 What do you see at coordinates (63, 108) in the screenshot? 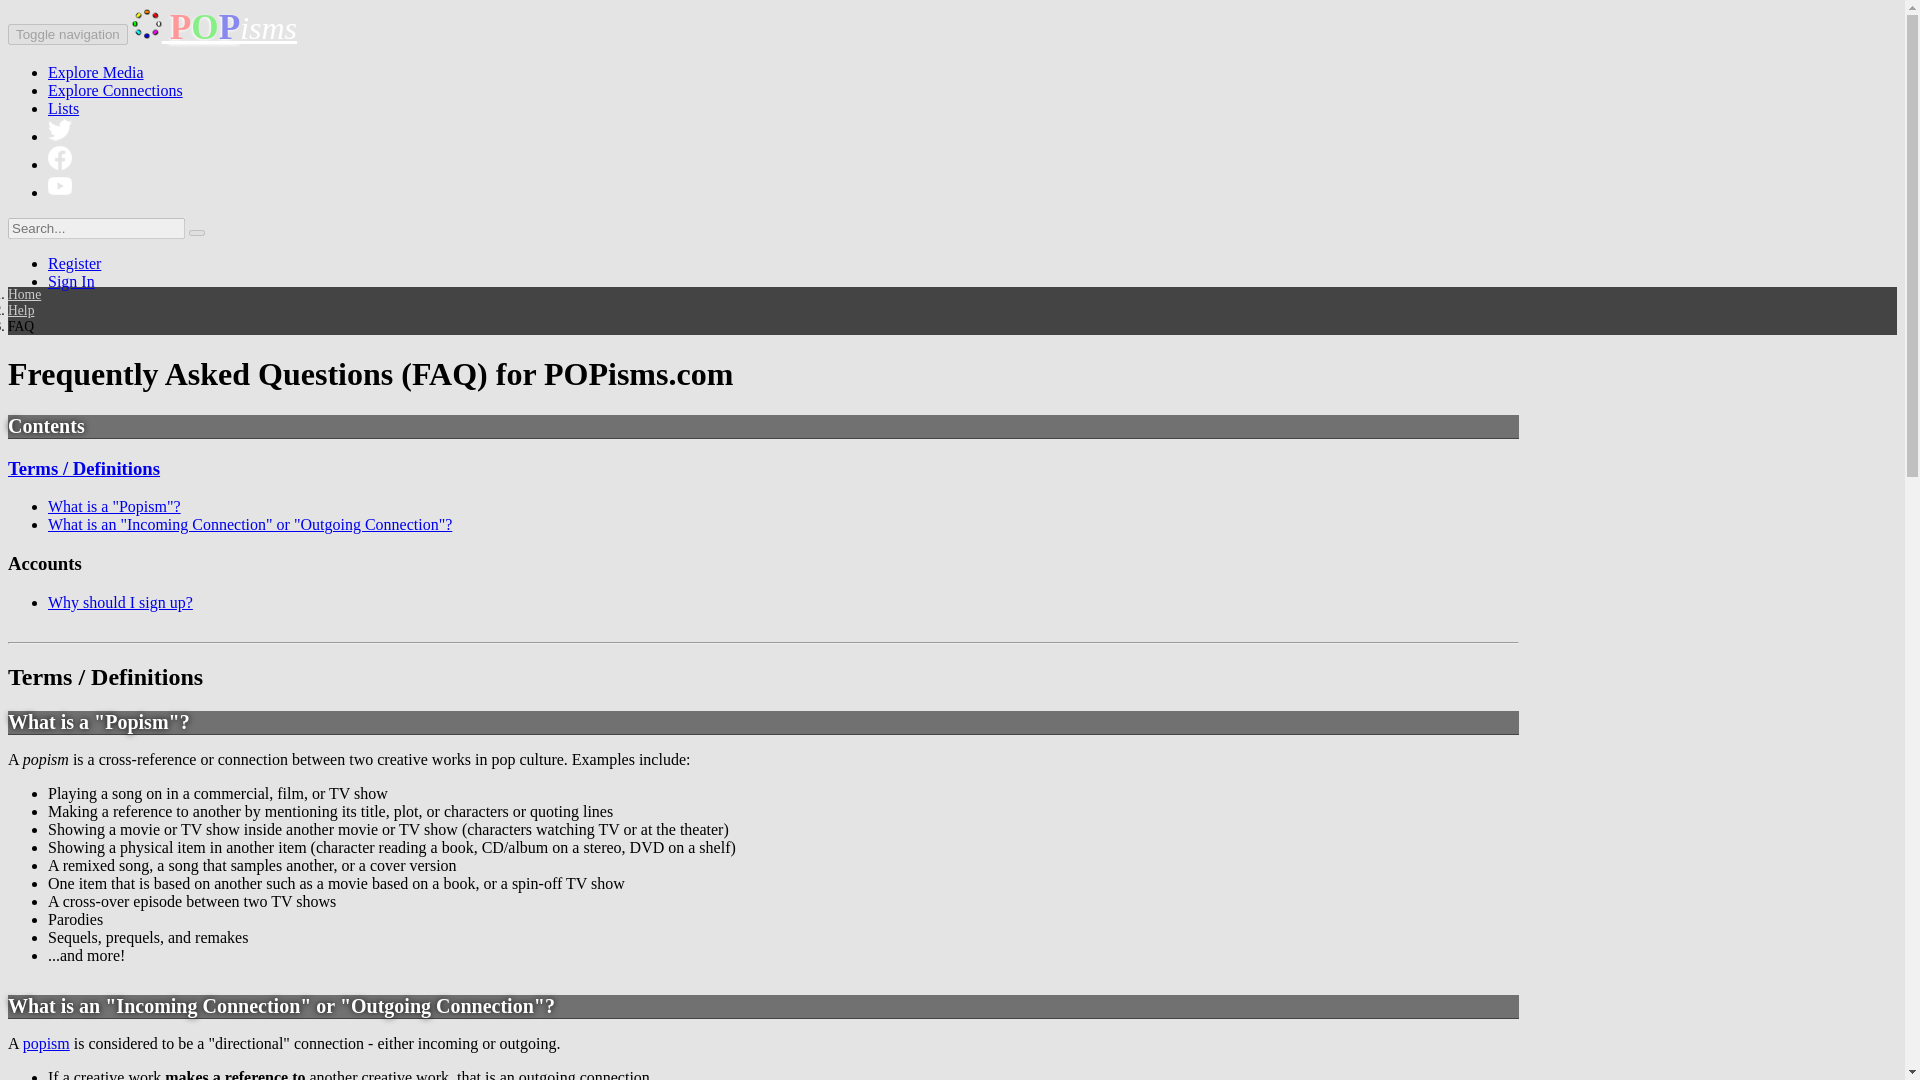
I see `Currated Pop Culture Lists` at bounding box center [63, 108].